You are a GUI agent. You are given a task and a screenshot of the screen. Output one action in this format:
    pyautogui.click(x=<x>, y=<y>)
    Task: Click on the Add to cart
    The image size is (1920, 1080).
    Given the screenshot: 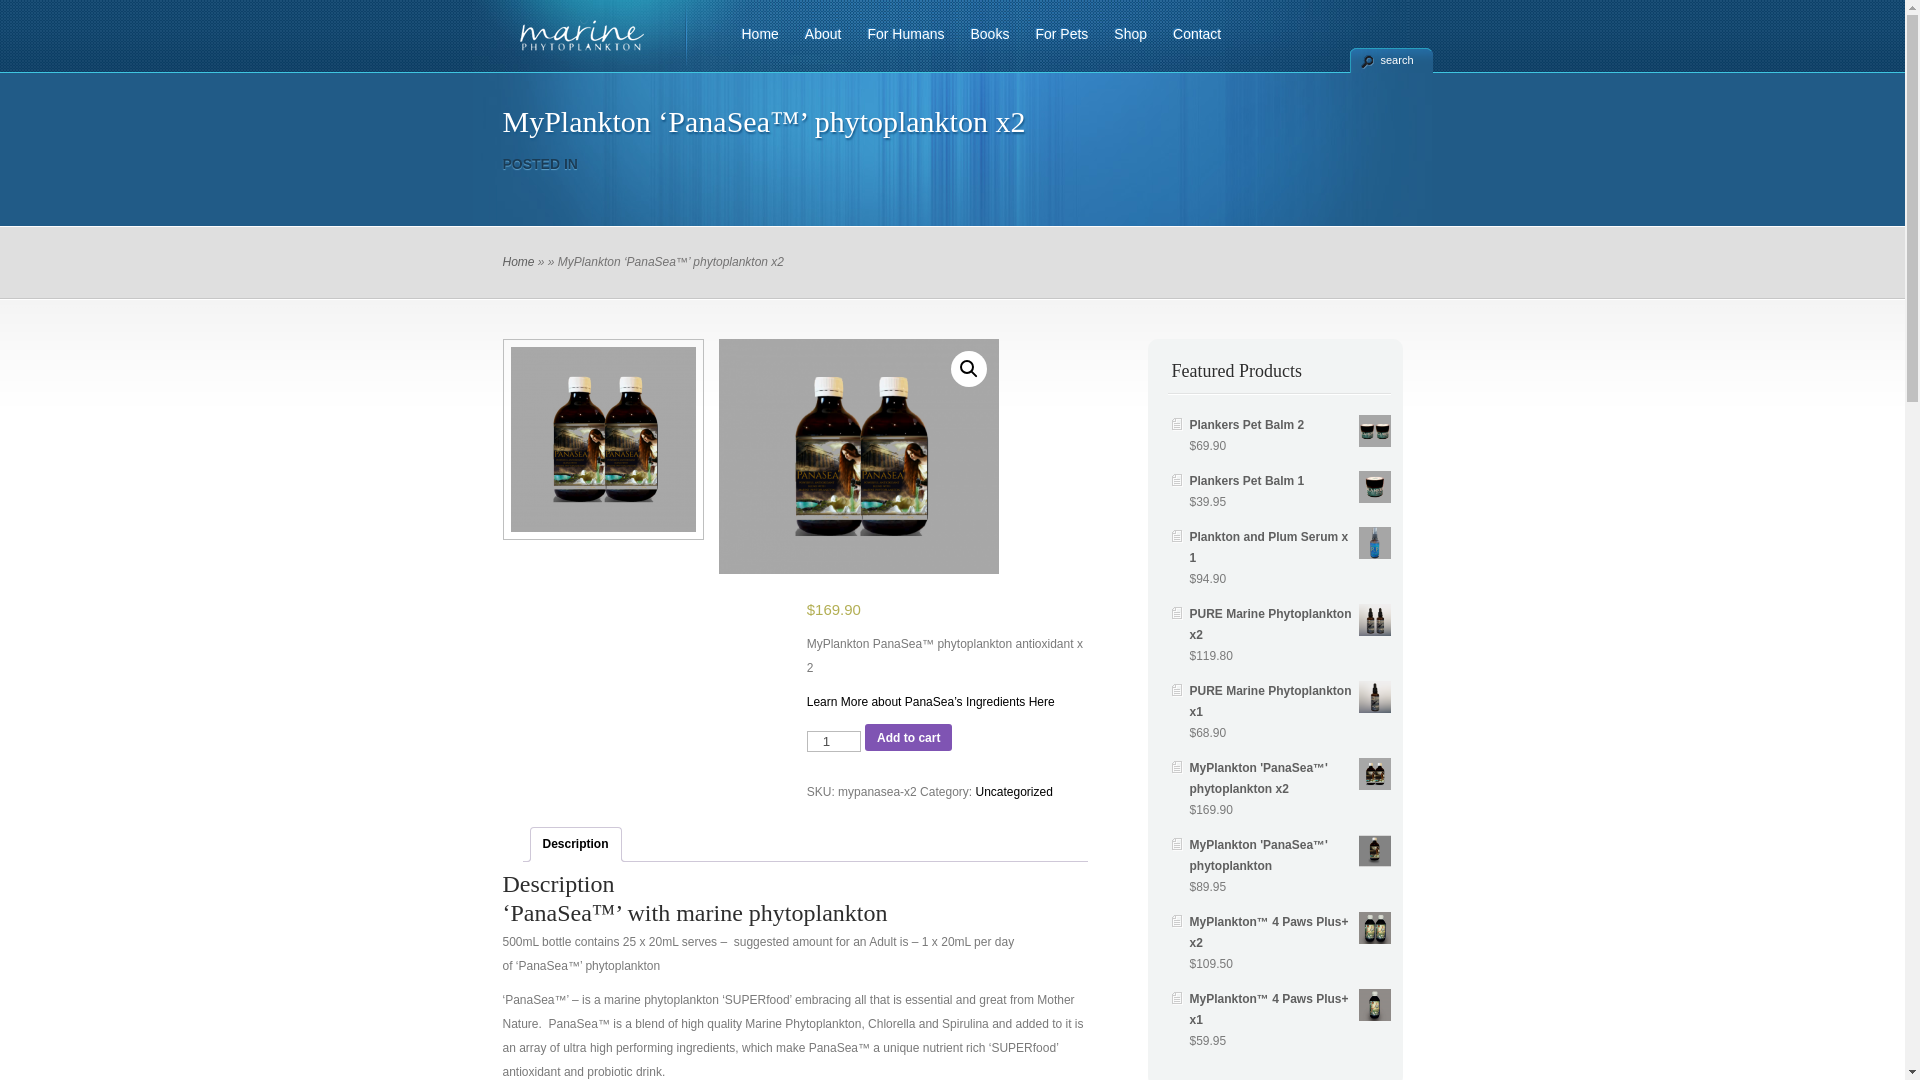 What is the action you would take?
    pyautogui.click(x=908, y=738)
    